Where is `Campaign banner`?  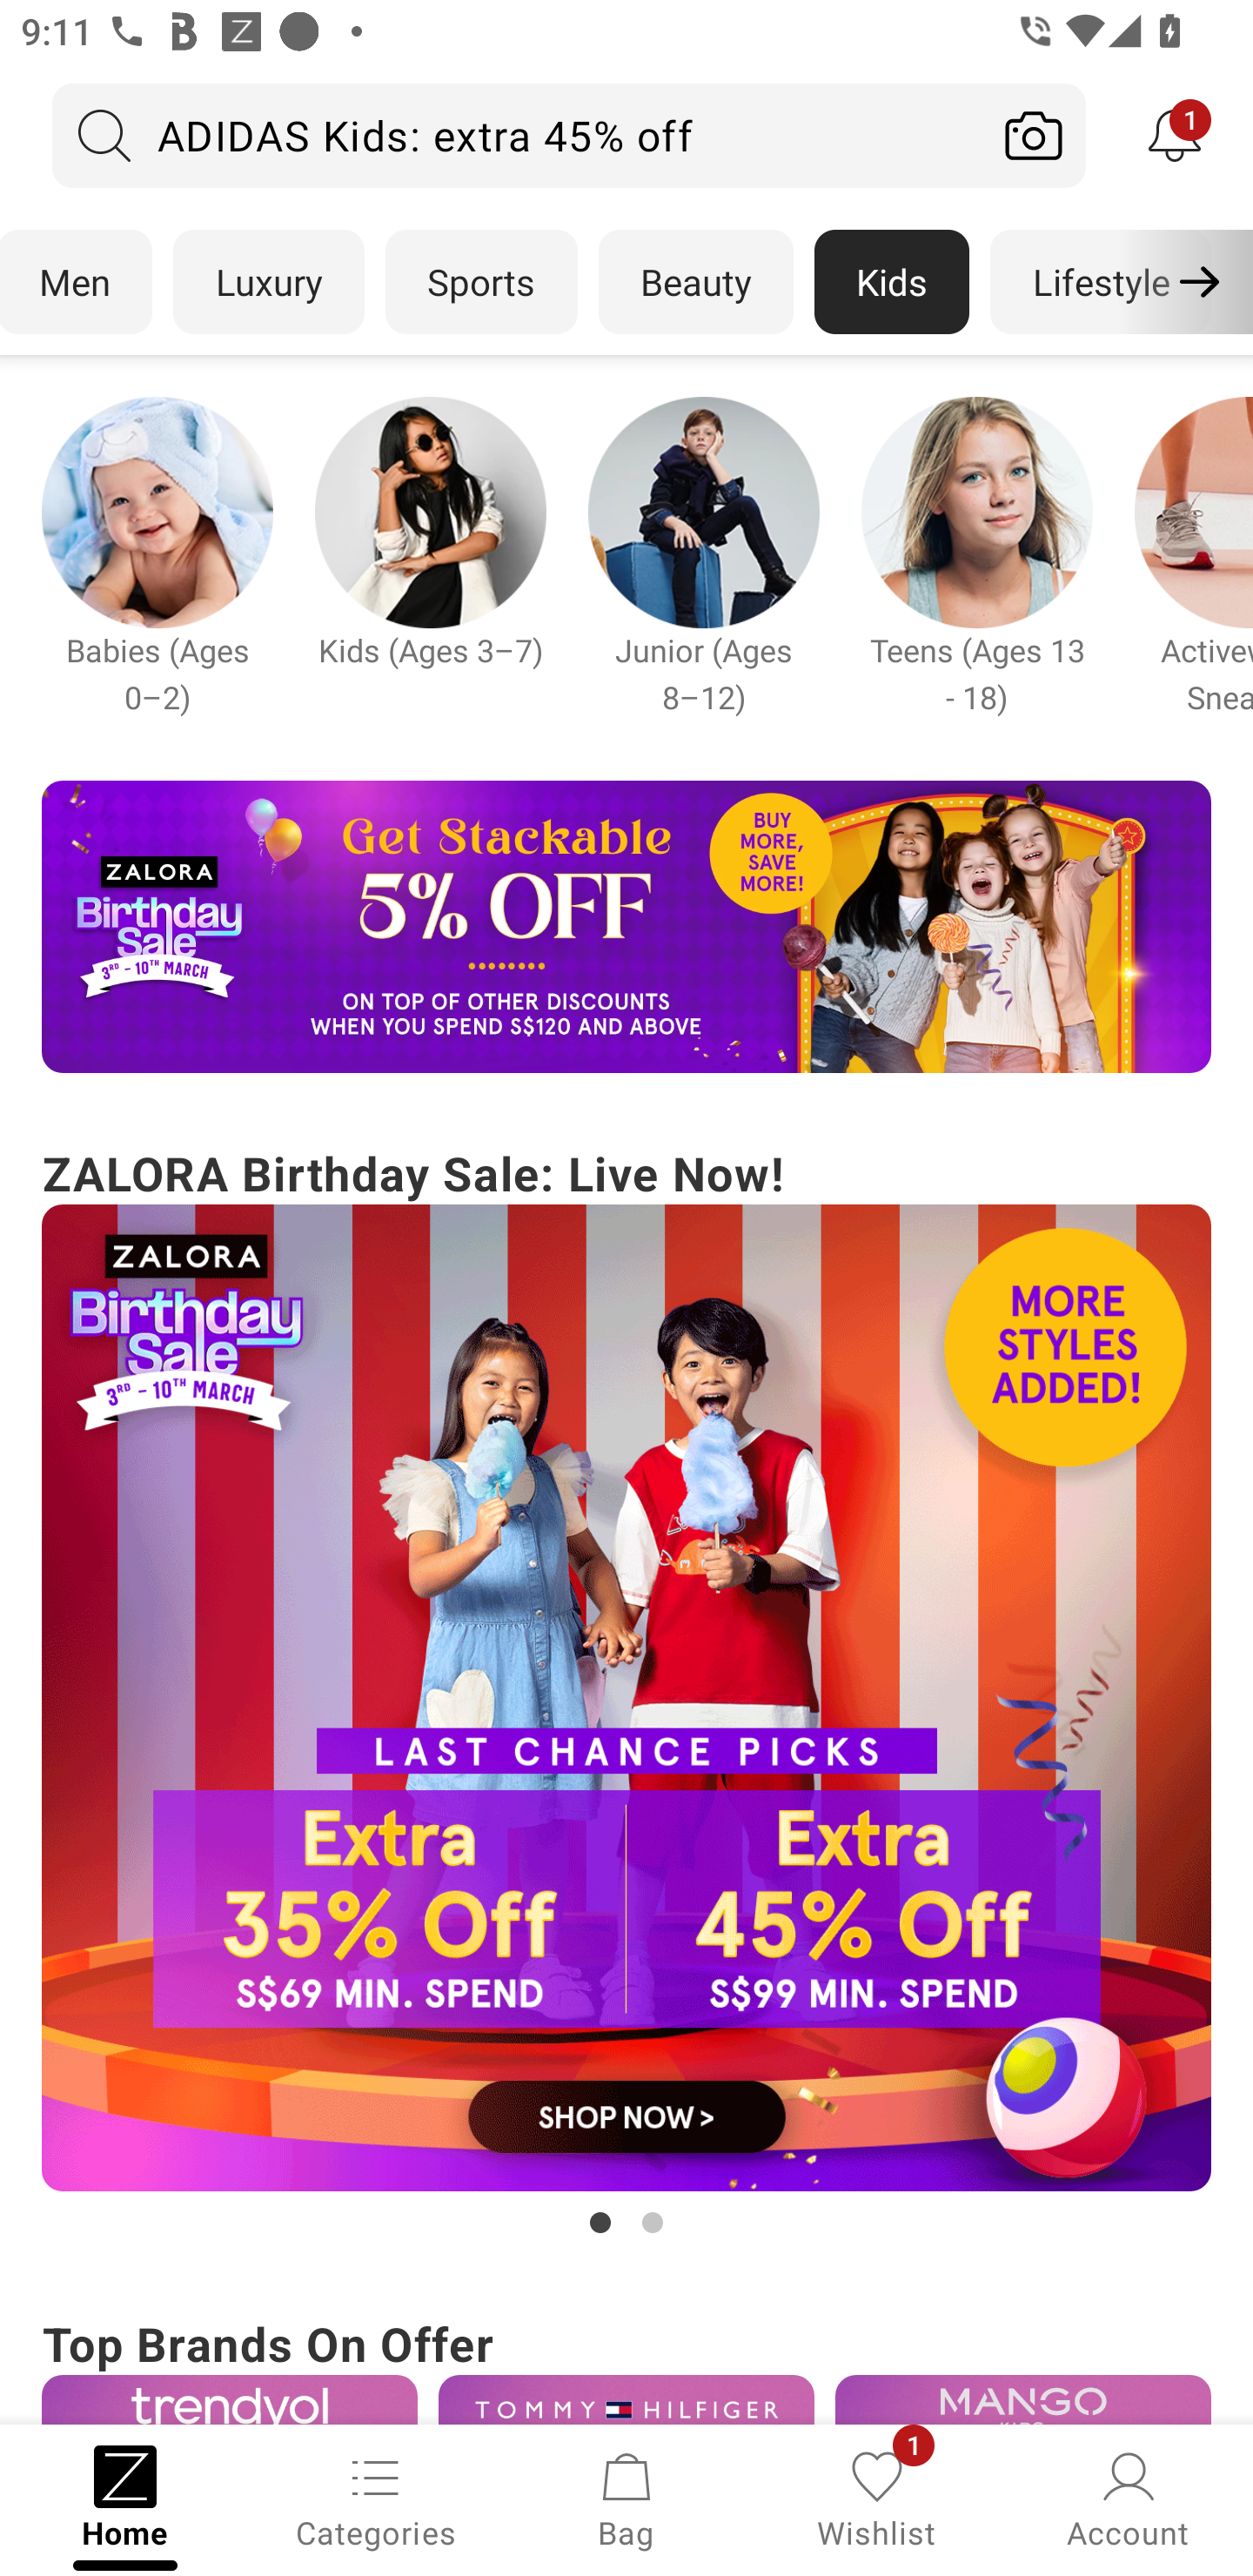 Campaign banner is located at coordinates (626, 2399).